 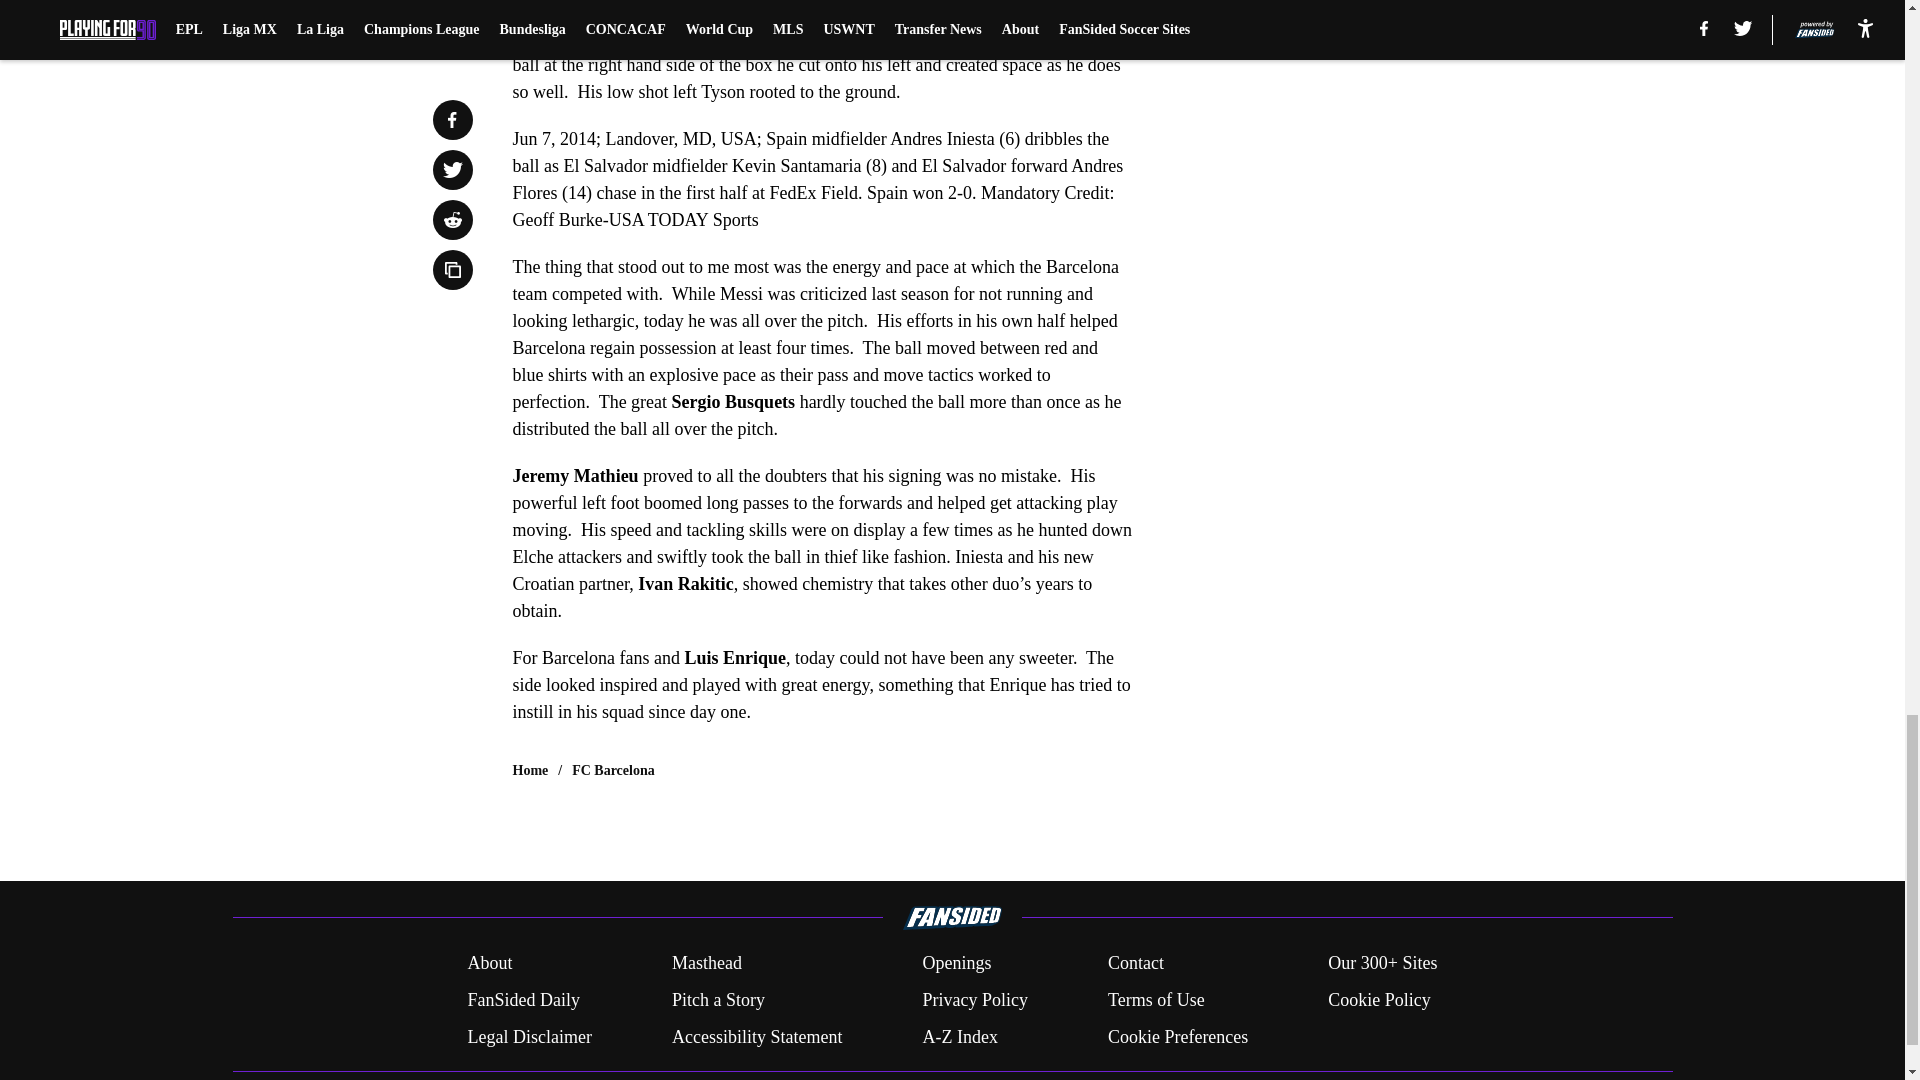 What do you see at coordinates (613, 770) in the screenshot?
I see `FC Barcelona` at bounding box center [613, 770].